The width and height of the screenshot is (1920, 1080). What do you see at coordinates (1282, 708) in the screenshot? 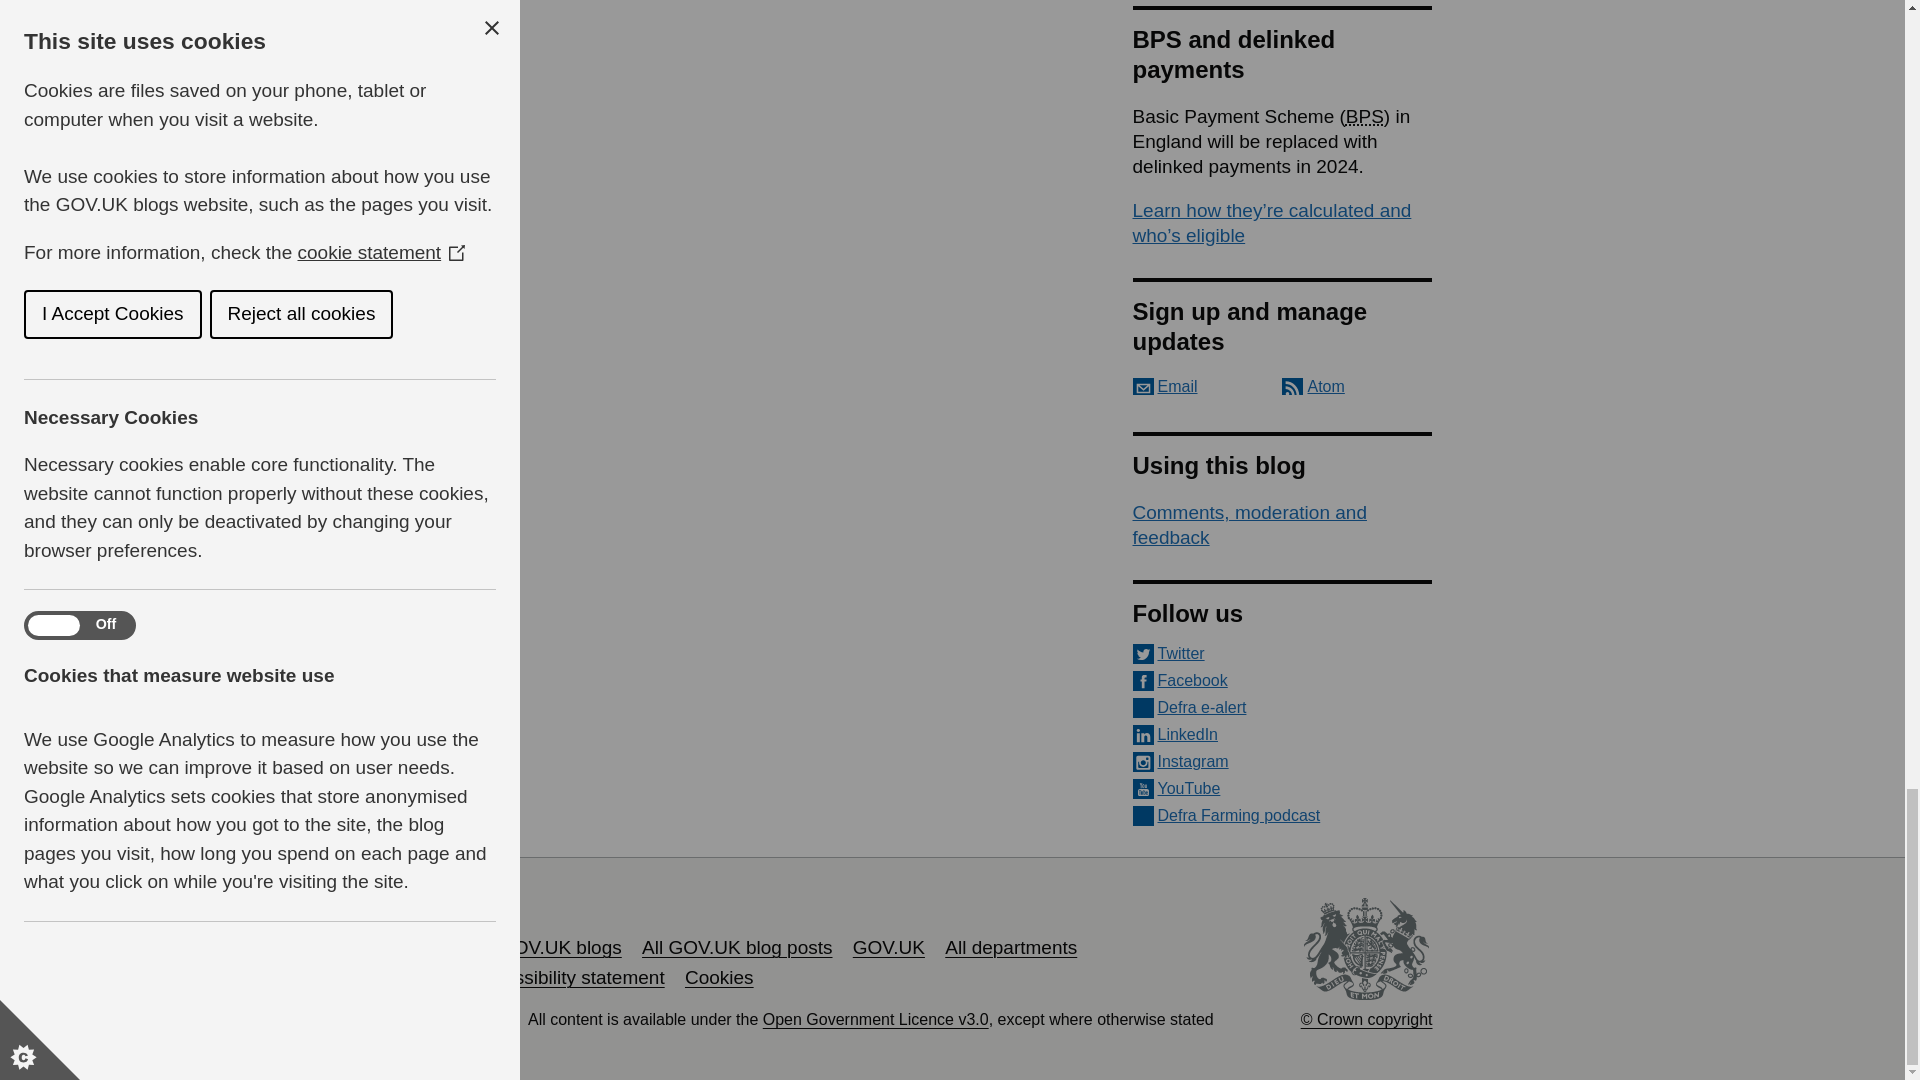
I see `Defra e-alert` at bounding box center [1282, 708].